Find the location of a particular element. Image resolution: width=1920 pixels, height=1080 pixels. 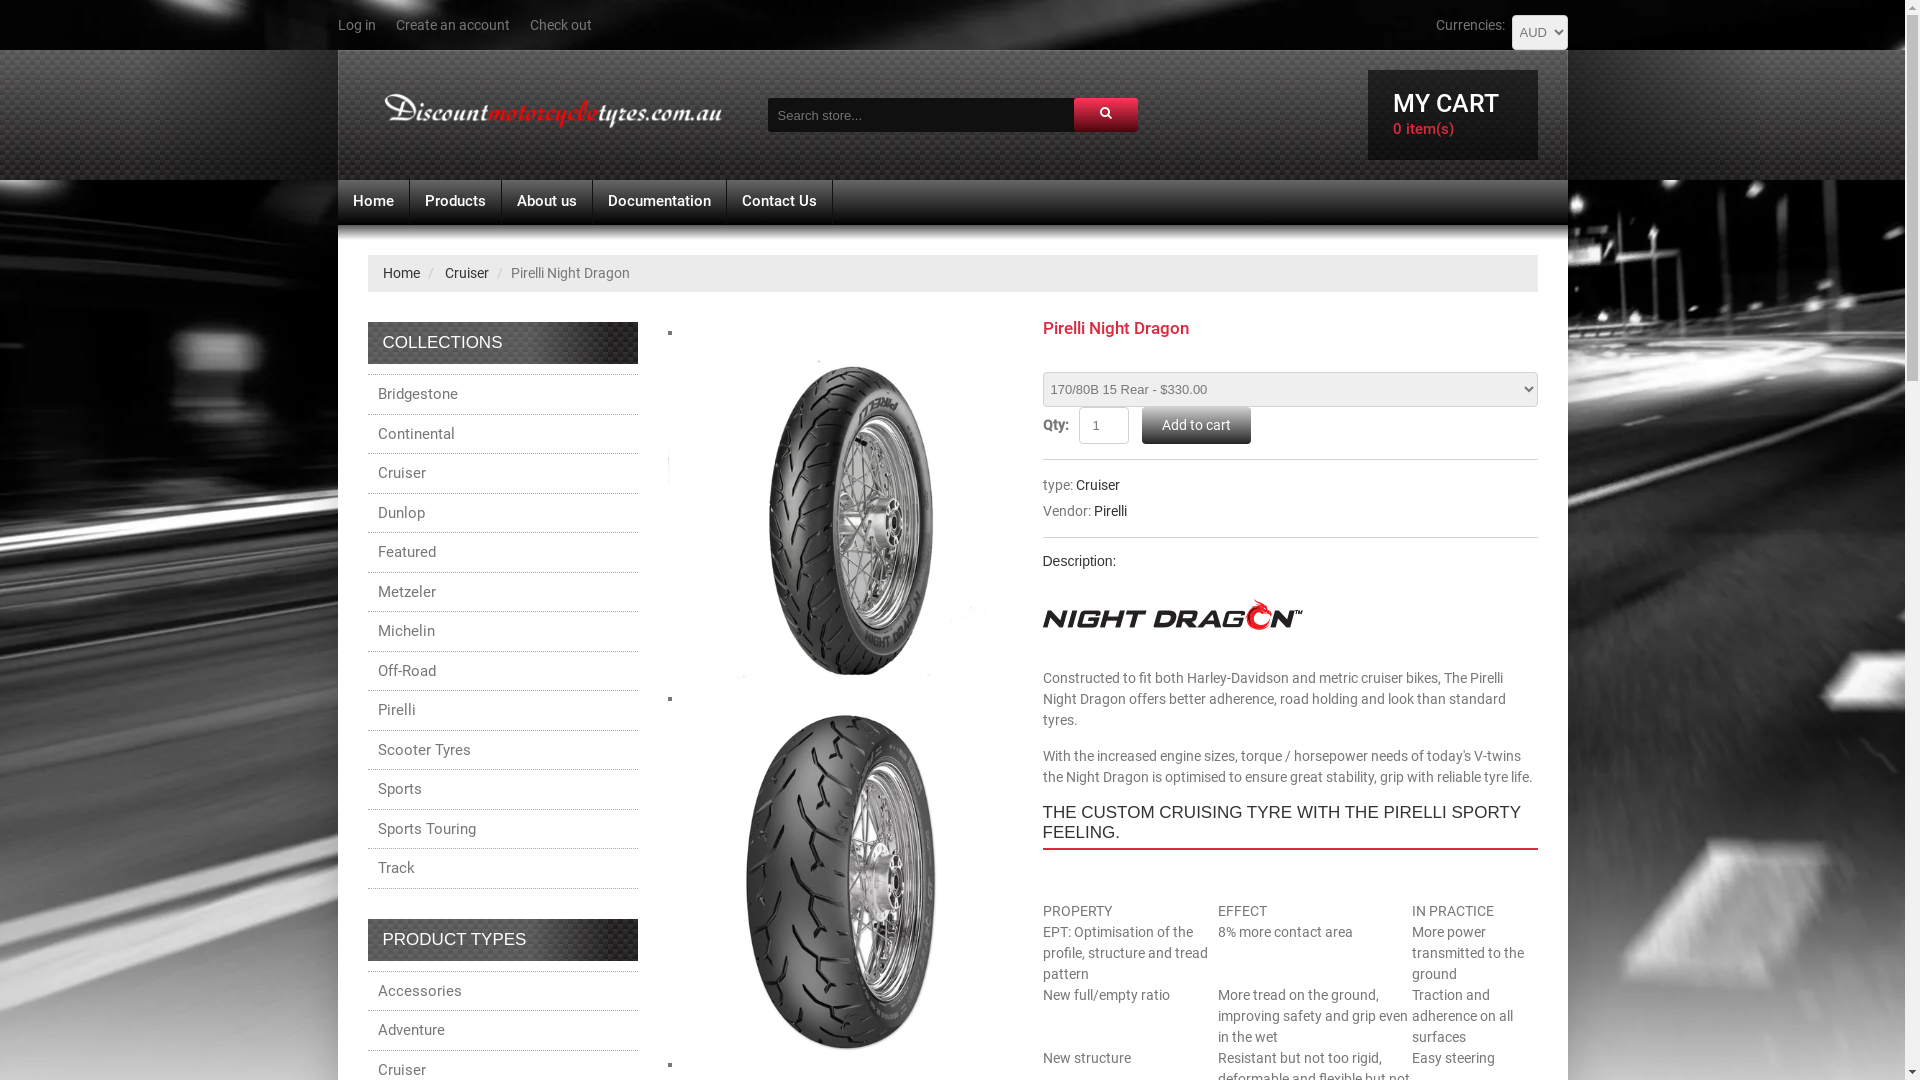

Continental is located at coordinates (503, 434).